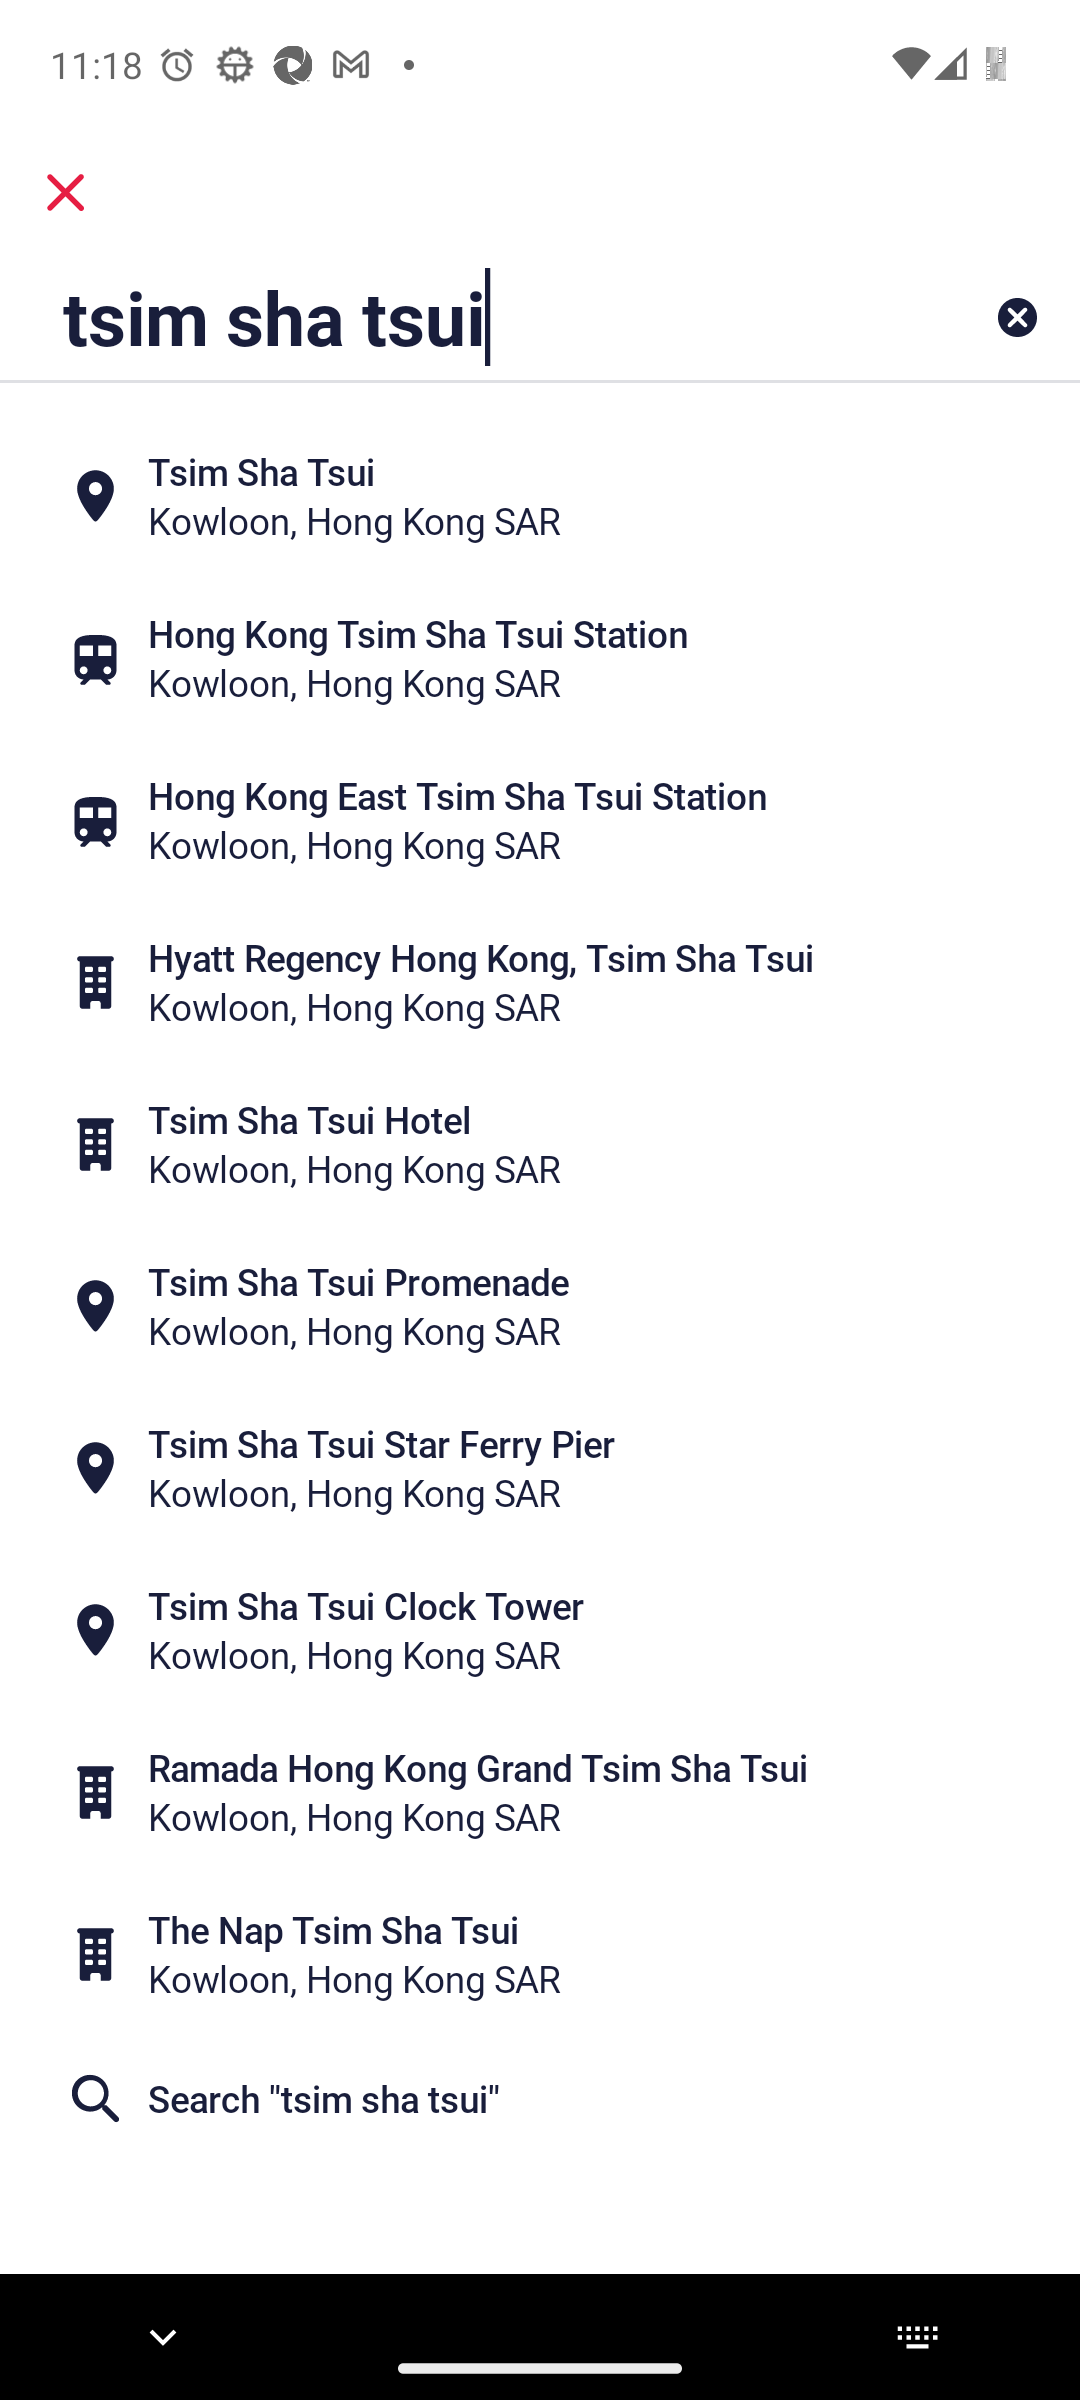 This screenshot has width=1080, height=2400. Describe the element at coordinates (540, 1144) in the screenshot. I see `Tsim Sha Tsui Hotel Kowloon, Hong Kong SAR` at that location.